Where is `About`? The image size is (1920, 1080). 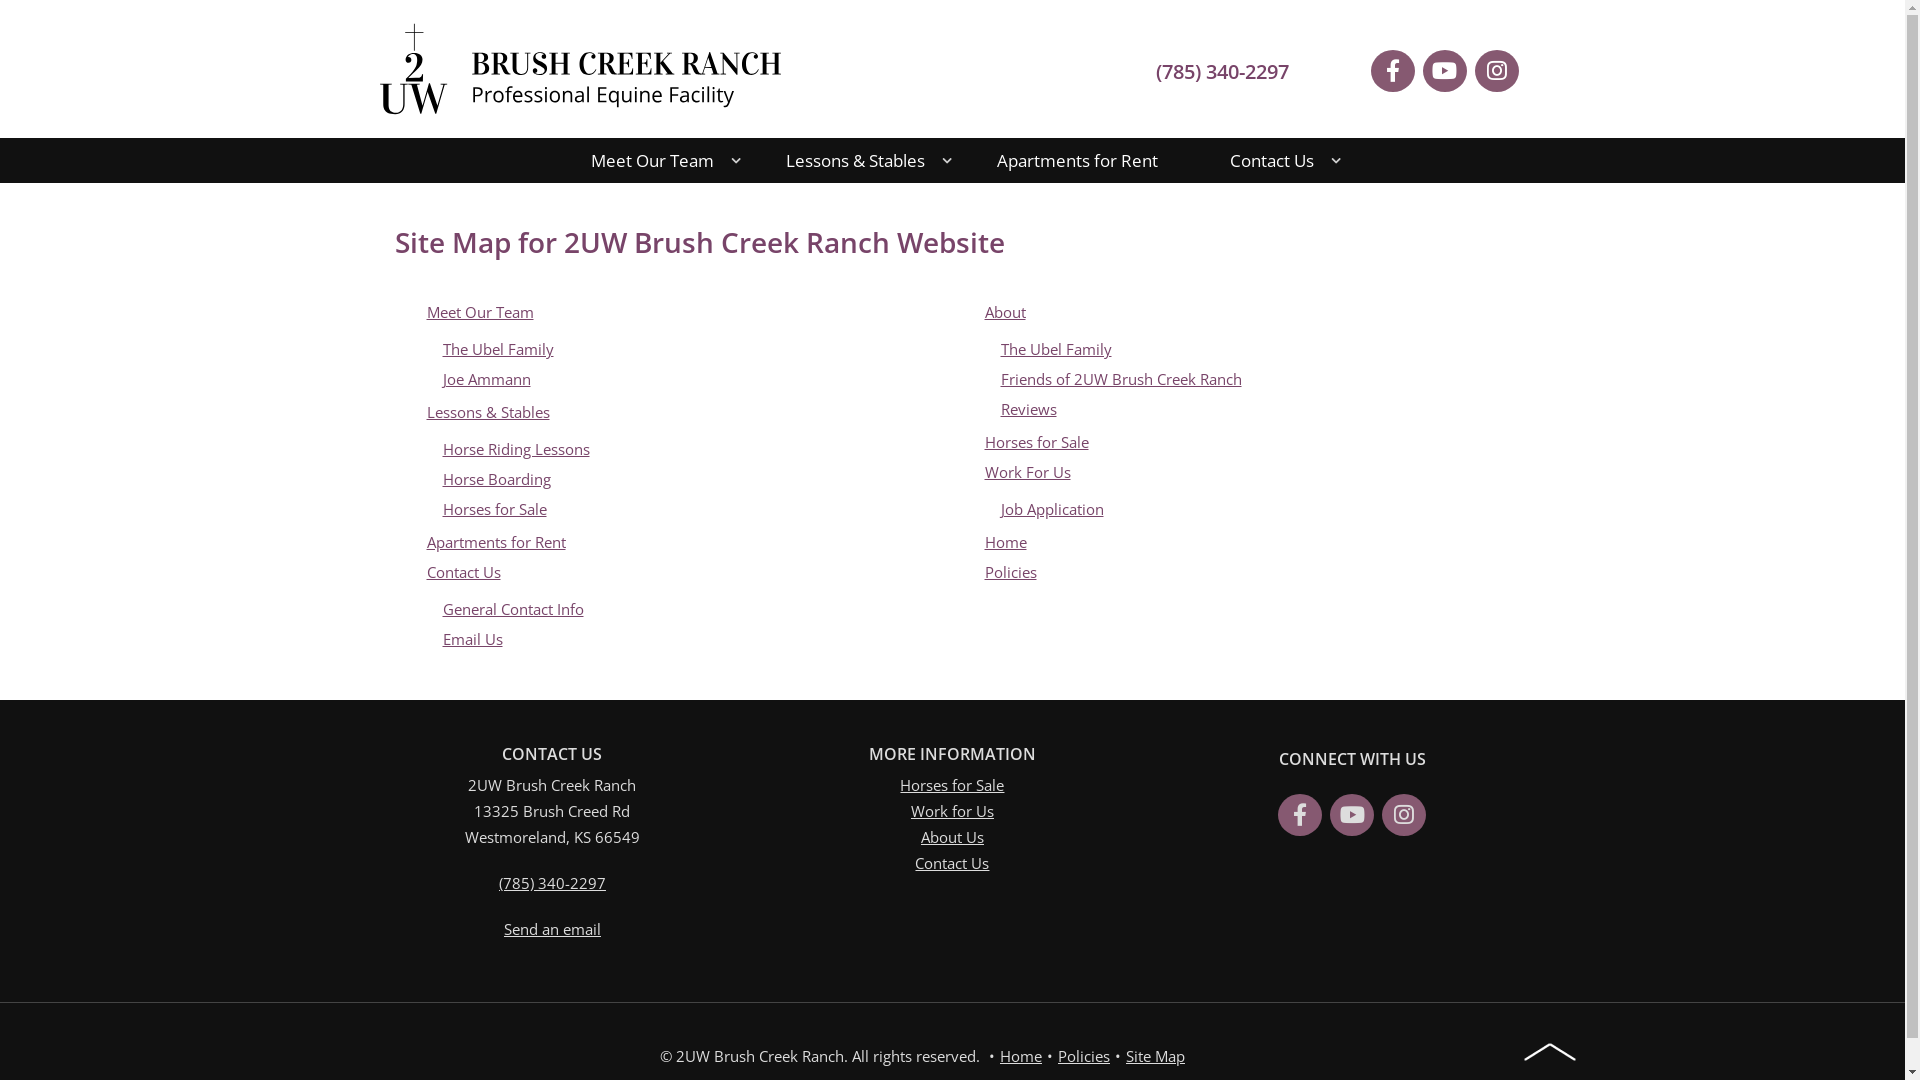
About is located at coordinates (1004, 312).